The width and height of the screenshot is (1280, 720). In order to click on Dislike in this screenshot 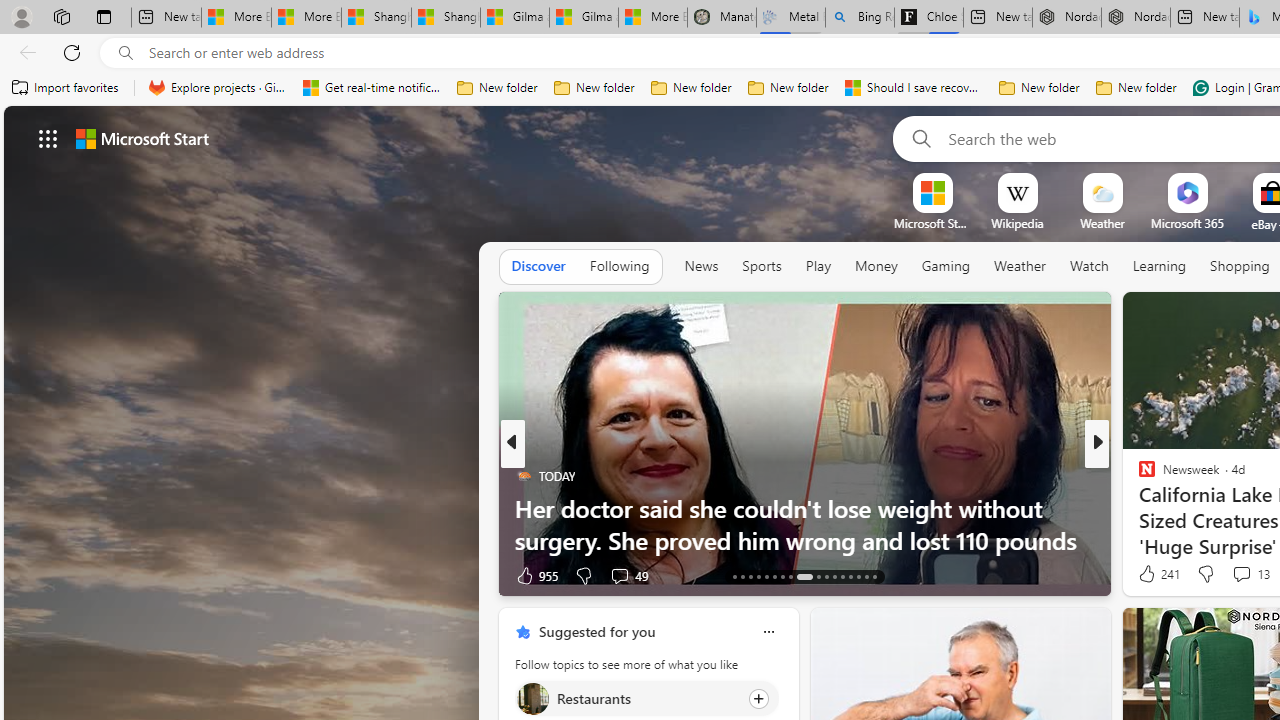, I will do `click(1204, 574)`.